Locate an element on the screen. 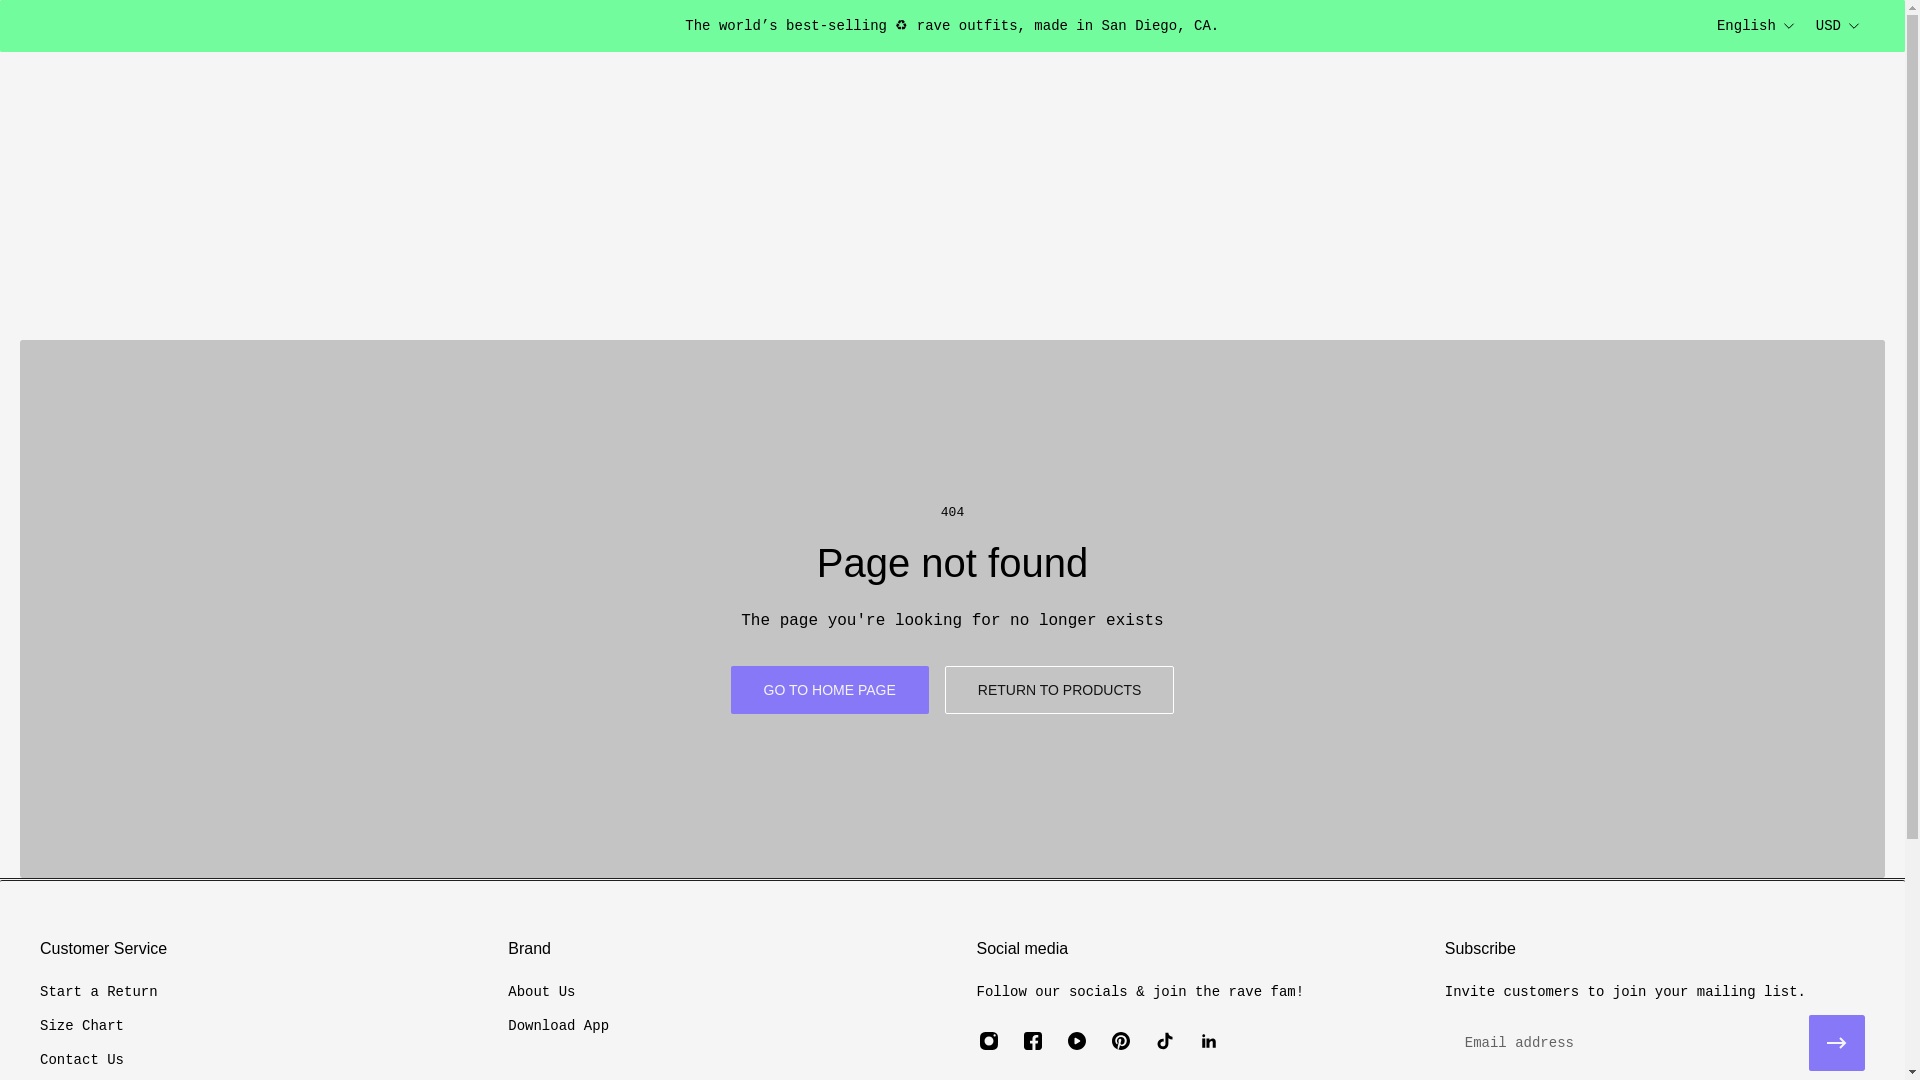 The image size is (1920, 1080). Download App is located at coordinates (558, 1026).